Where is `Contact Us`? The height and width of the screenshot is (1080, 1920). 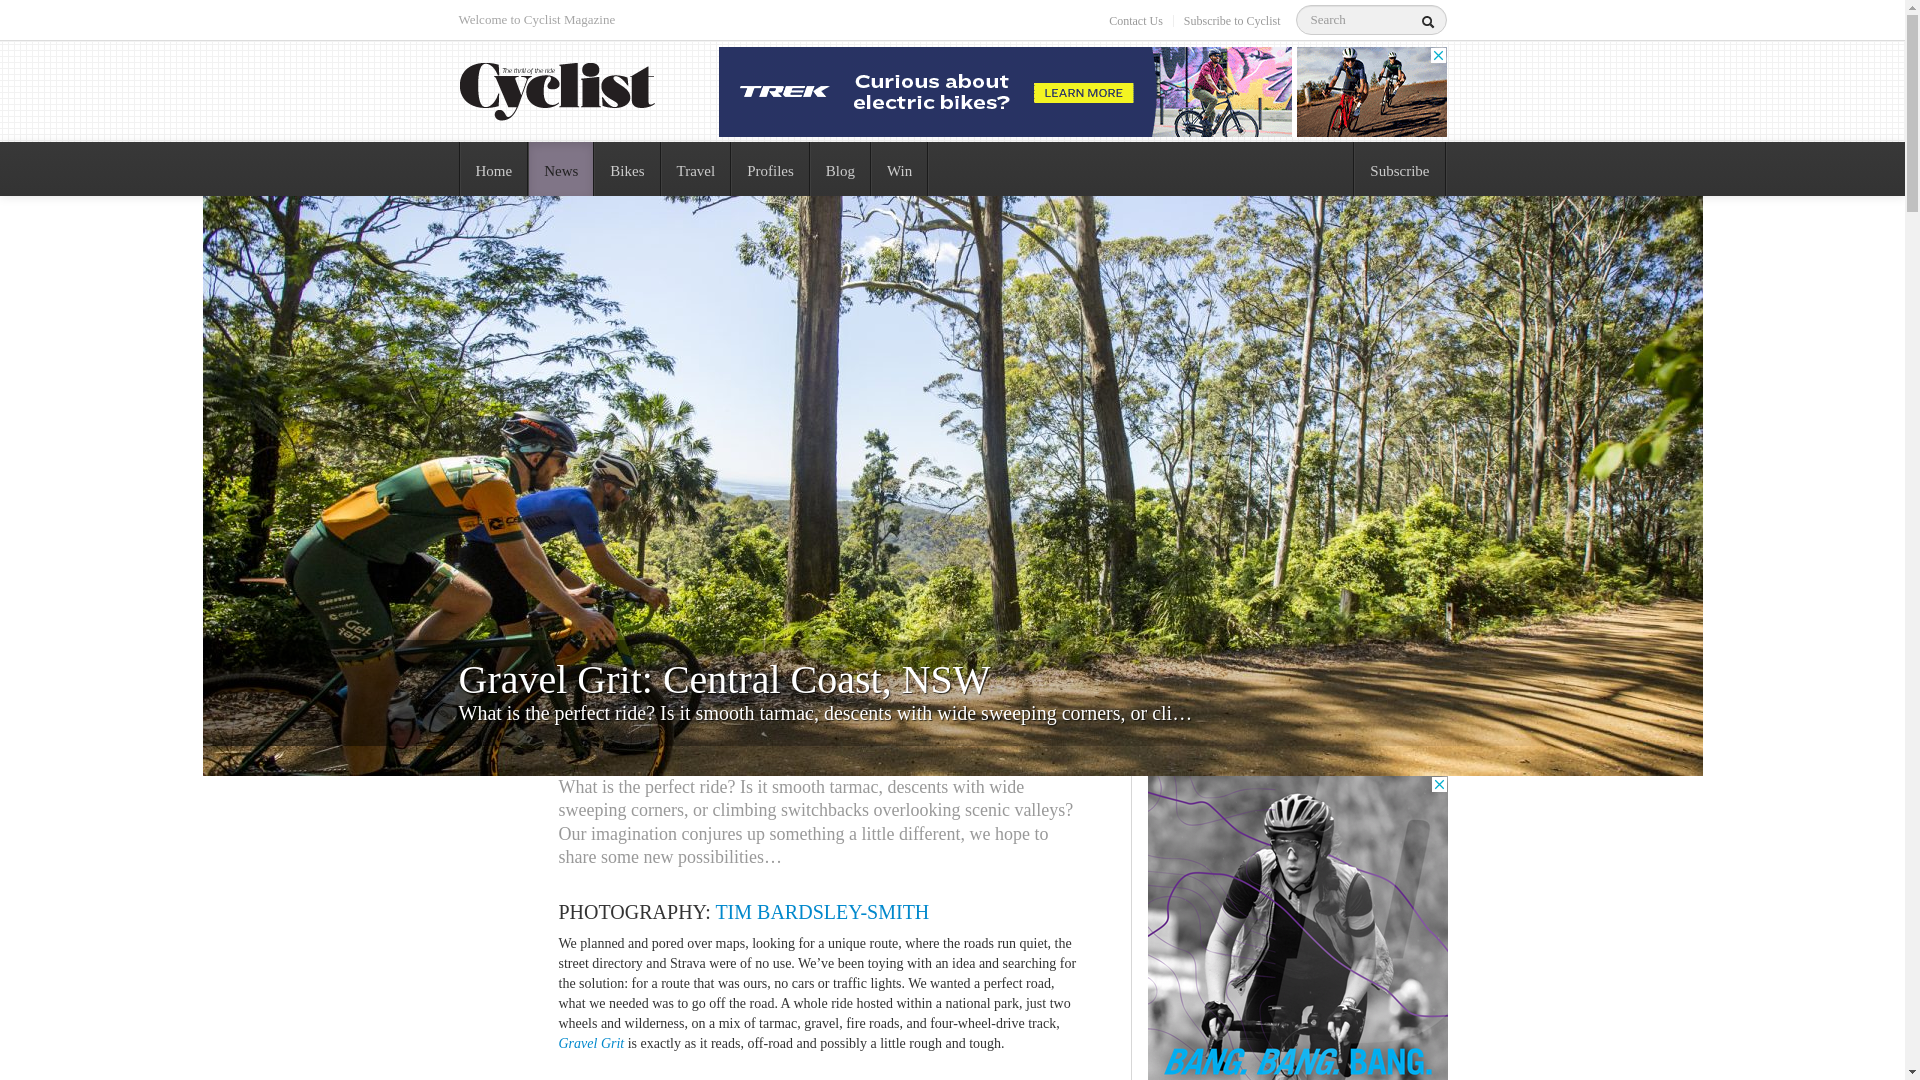 Contact Us is located at coordinates (1136, 21).